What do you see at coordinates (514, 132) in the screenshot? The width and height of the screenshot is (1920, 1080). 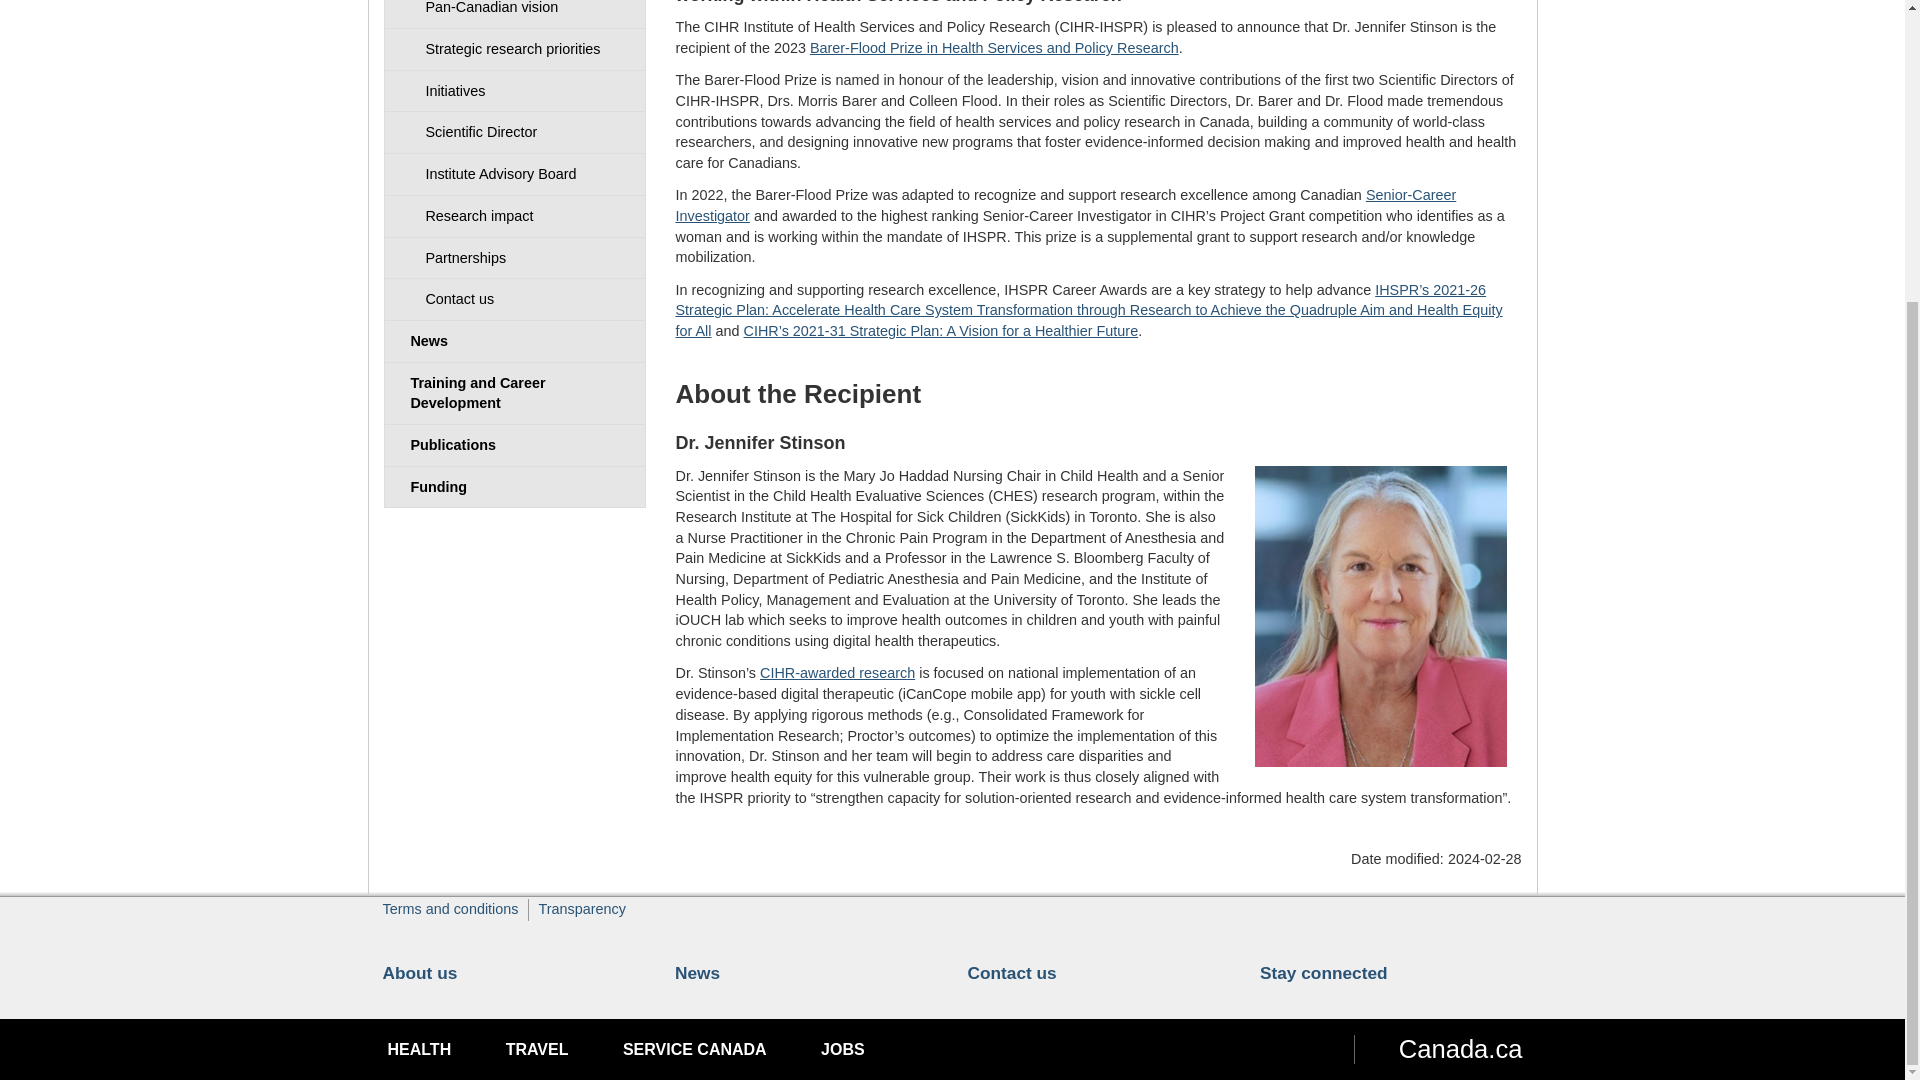 I see `Scientific Director` at bounding box center [514, 132].